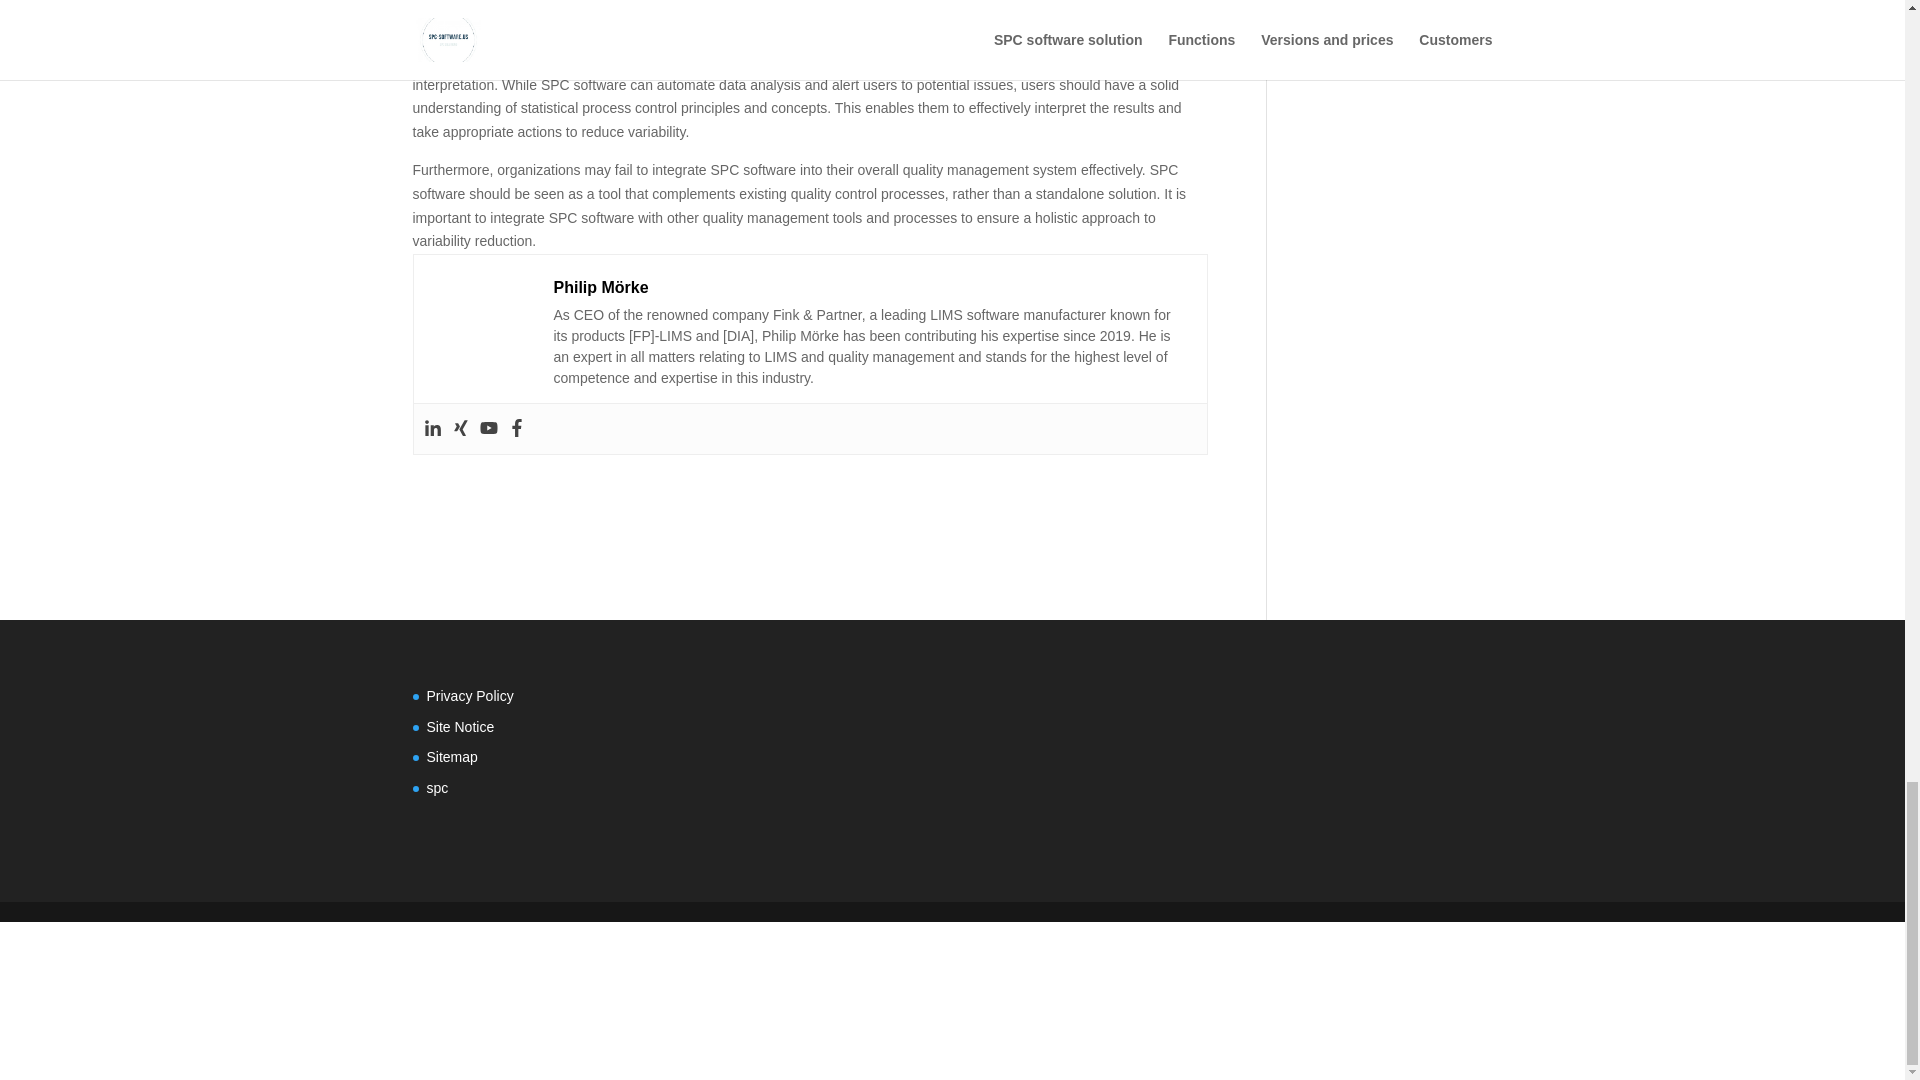 The height and width of the screenshot is (1080, 1920). I want to click on Facebook, so click(517, 428).